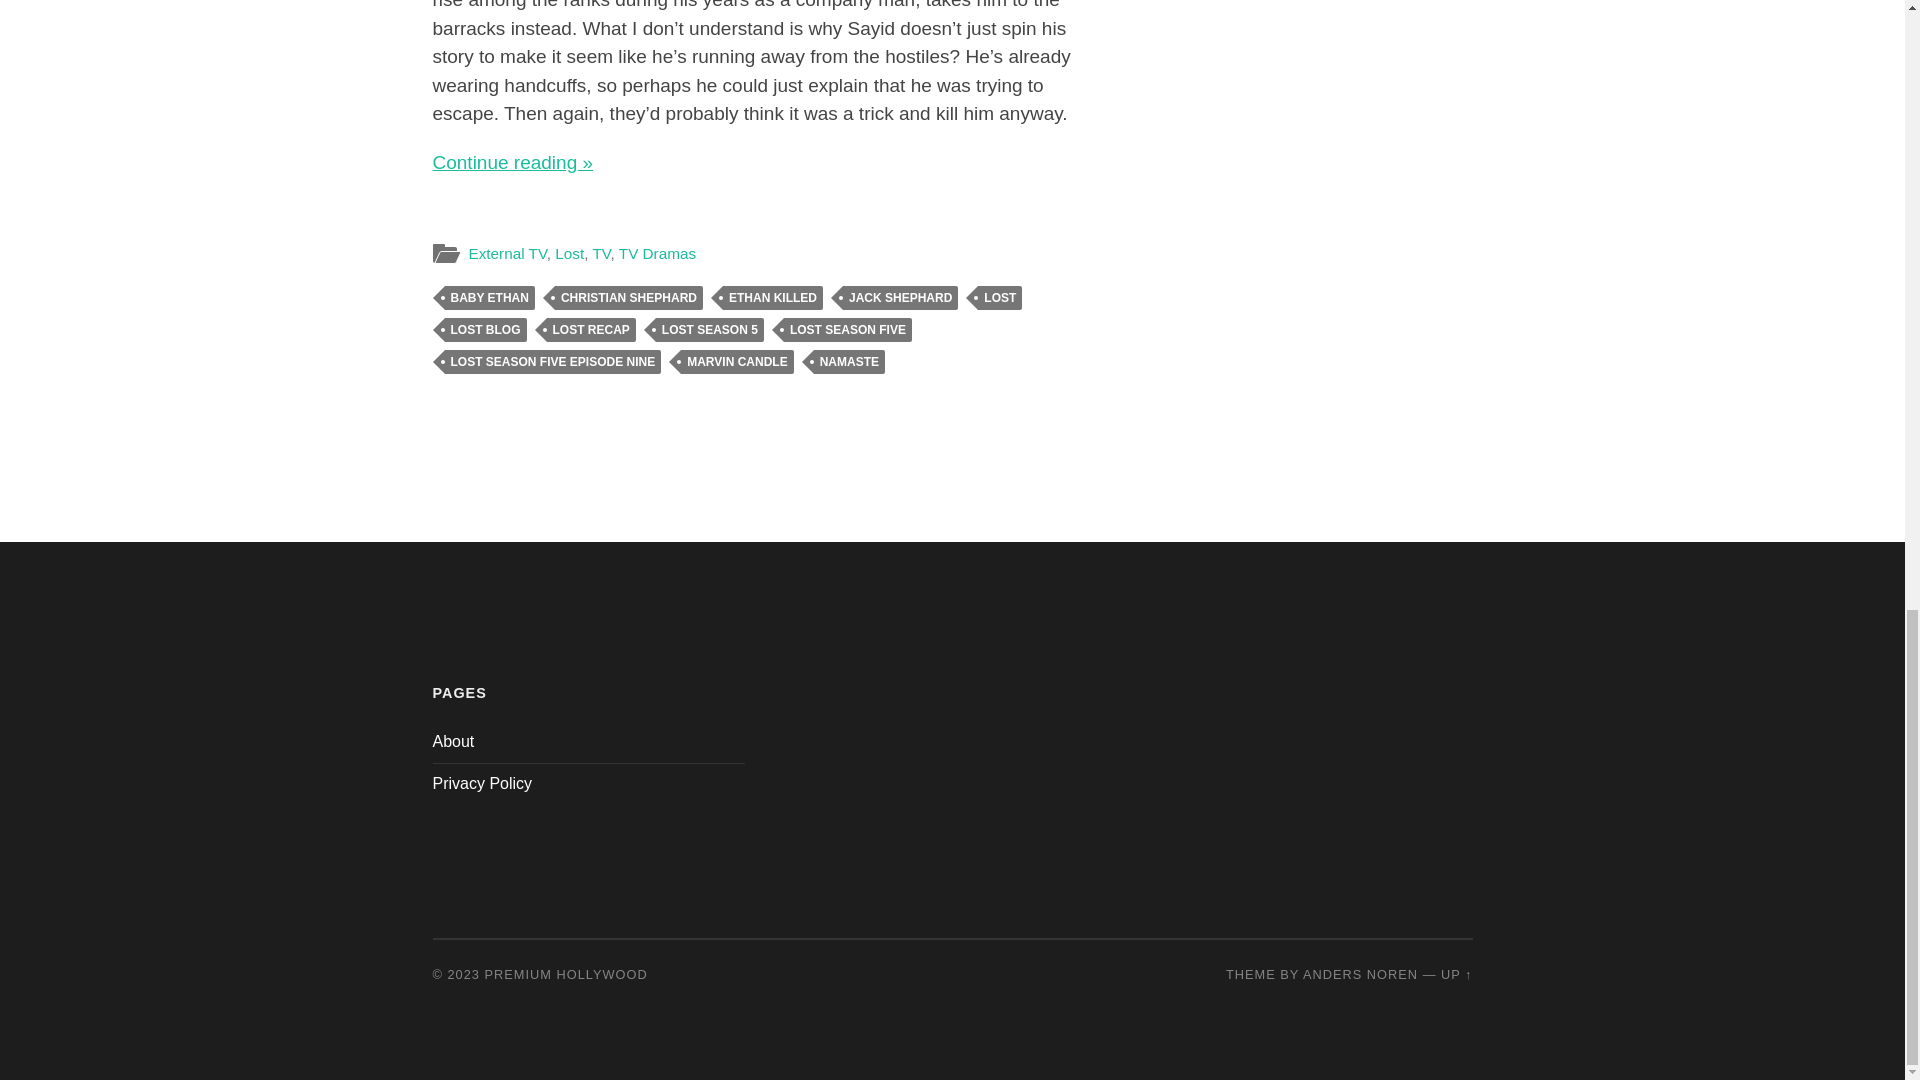 Image resolution: width=1920 pixels, height=1080 pixels. Describe the element at coordinates (552, 361) in the screenshot. I see `LOST SEASON FIVE EPISODE NINE` at that location.